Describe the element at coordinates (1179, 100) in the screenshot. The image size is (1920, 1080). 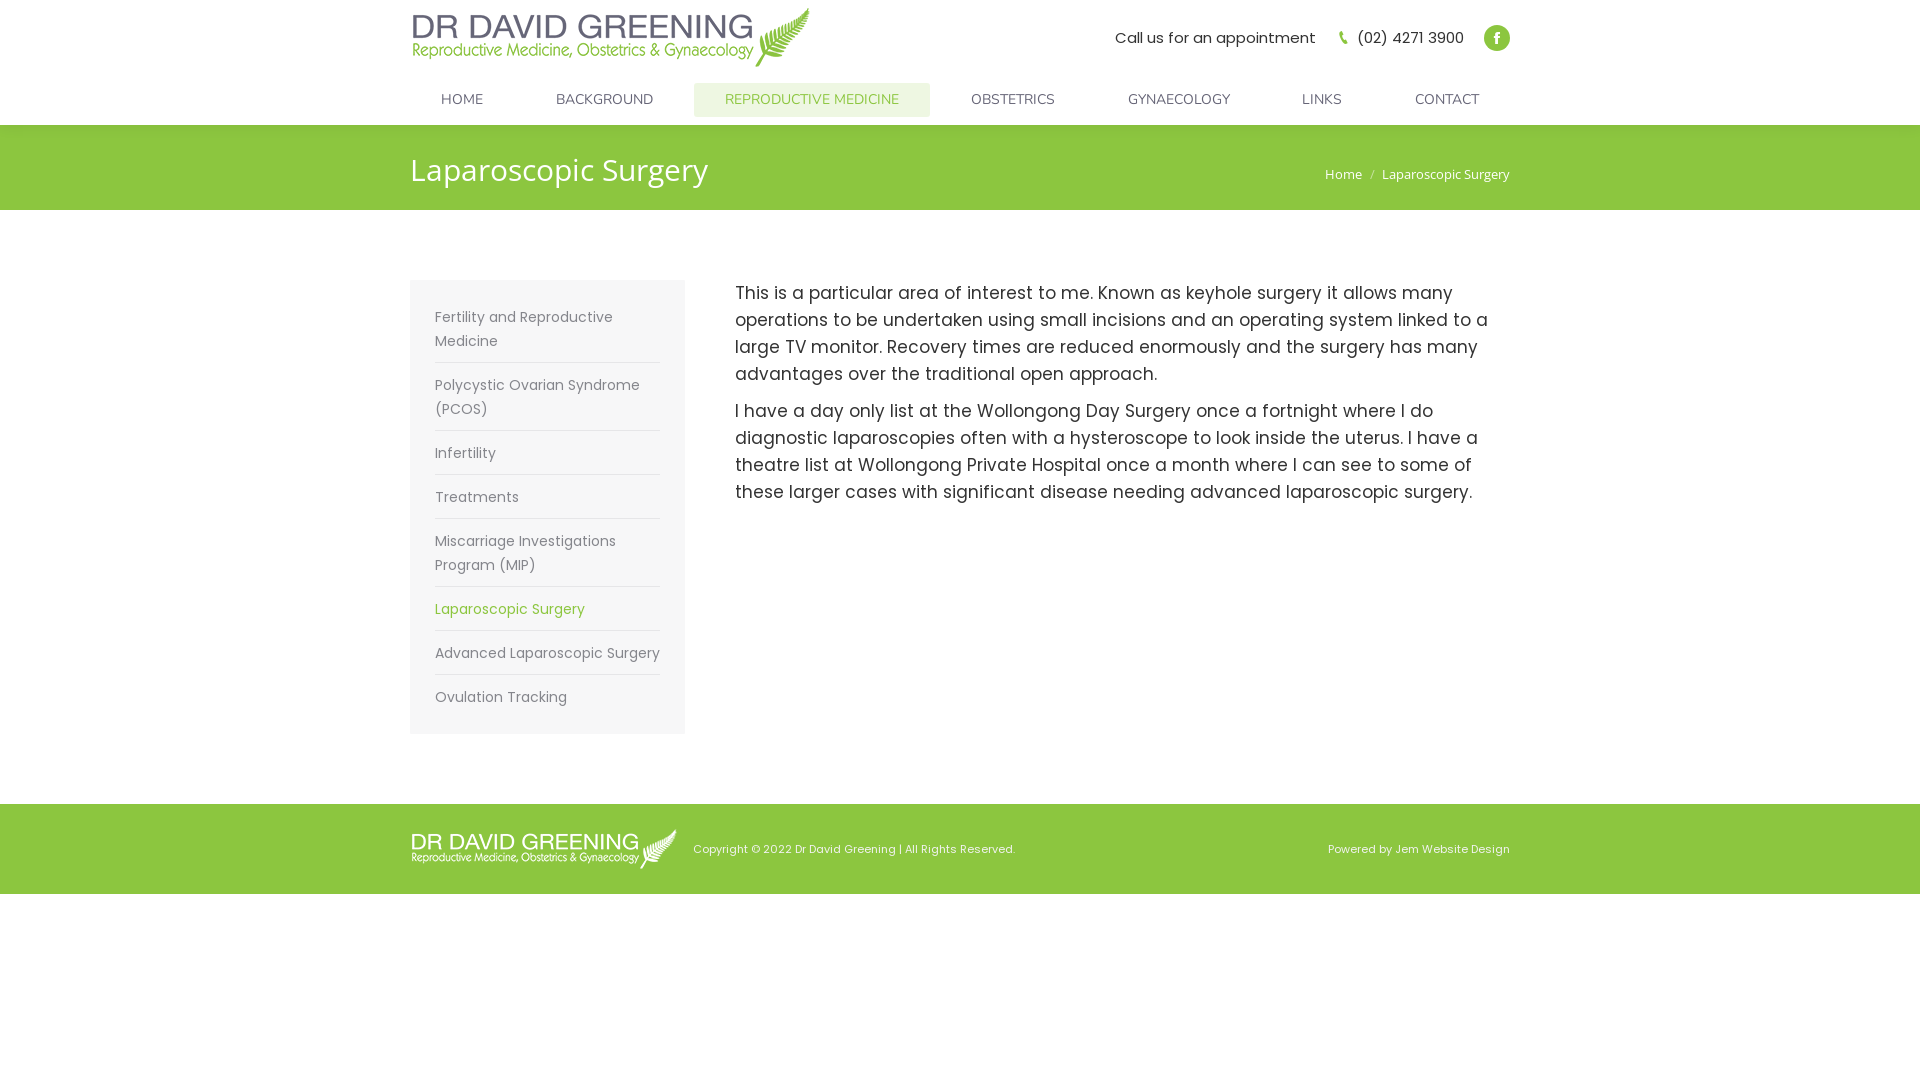
I see `GYNAECOLOGY` at that location.